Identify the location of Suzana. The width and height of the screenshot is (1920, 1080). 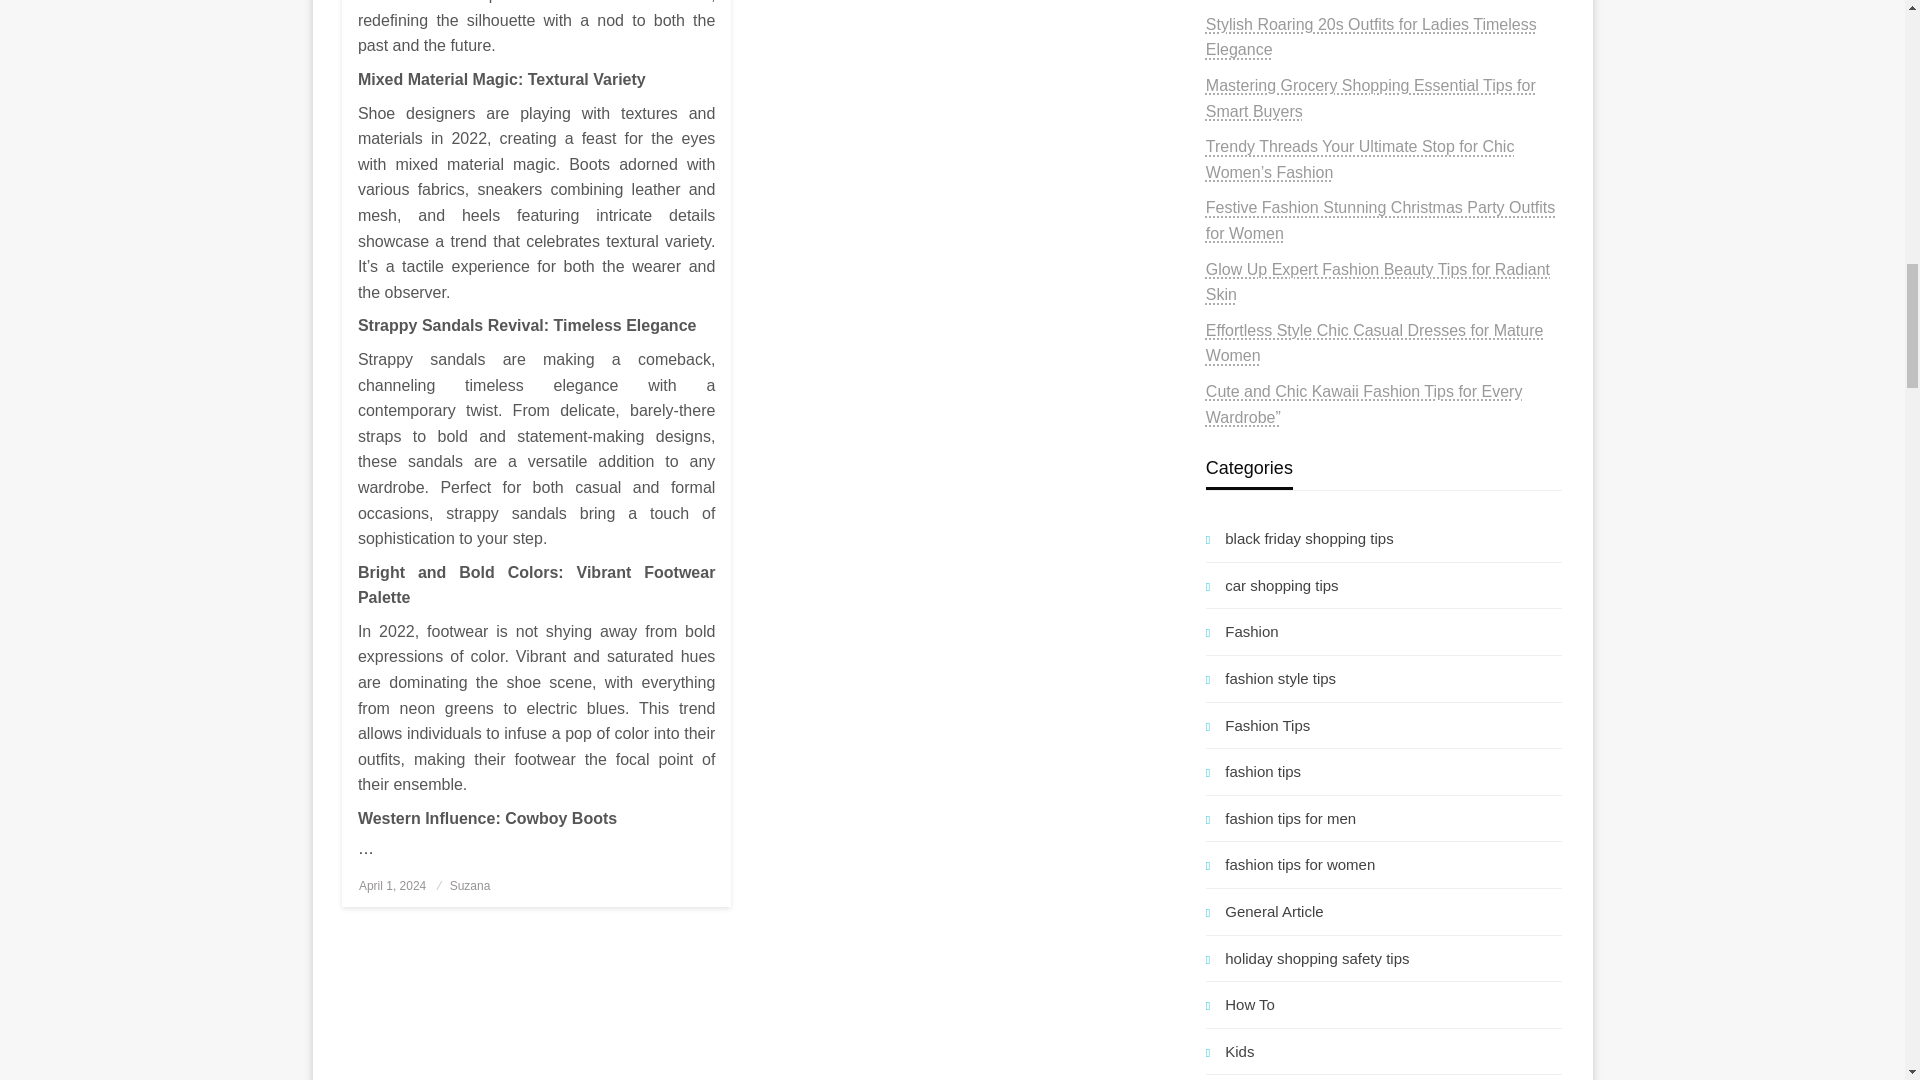
(470, 886).